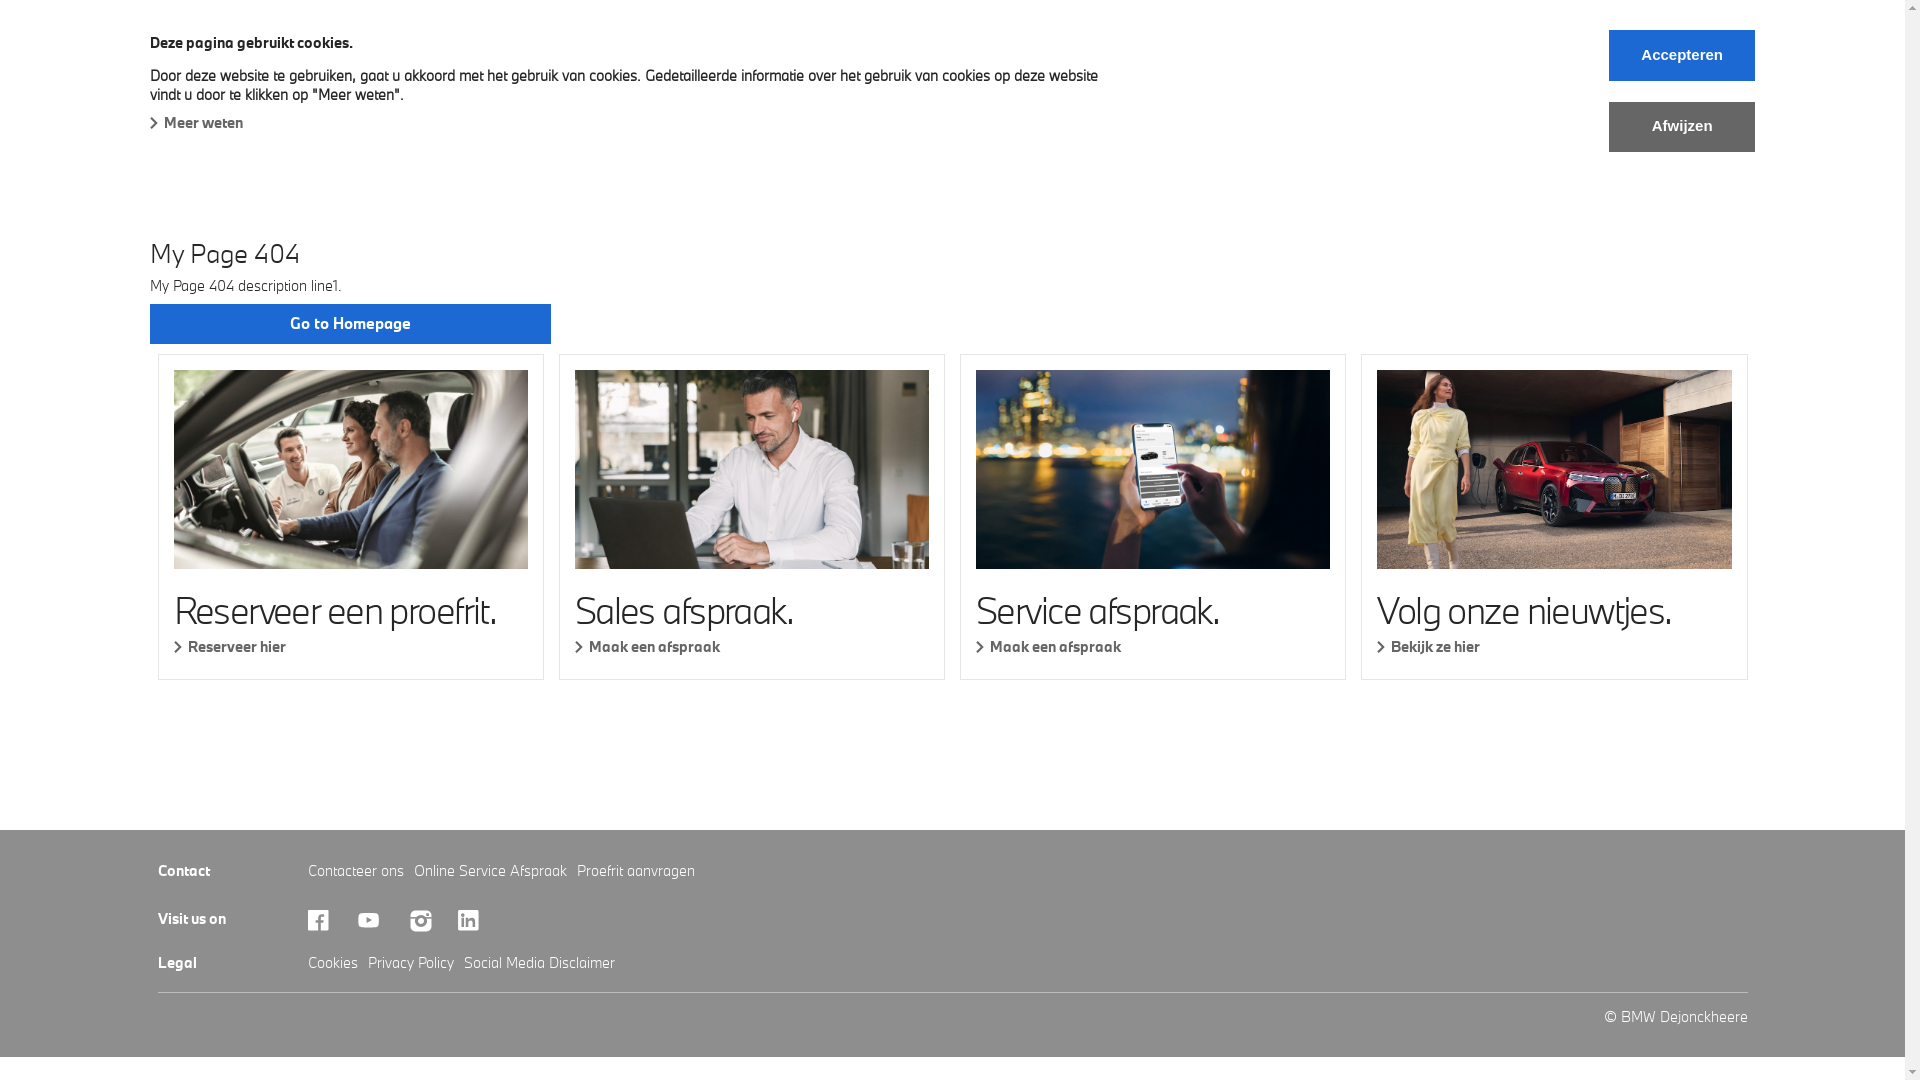 The image size is (1920, 1080). What do you see at coordinates (1153, 646) in the screenshot?
I see `Maak een afspraak` at bounding box center [1153, 646].